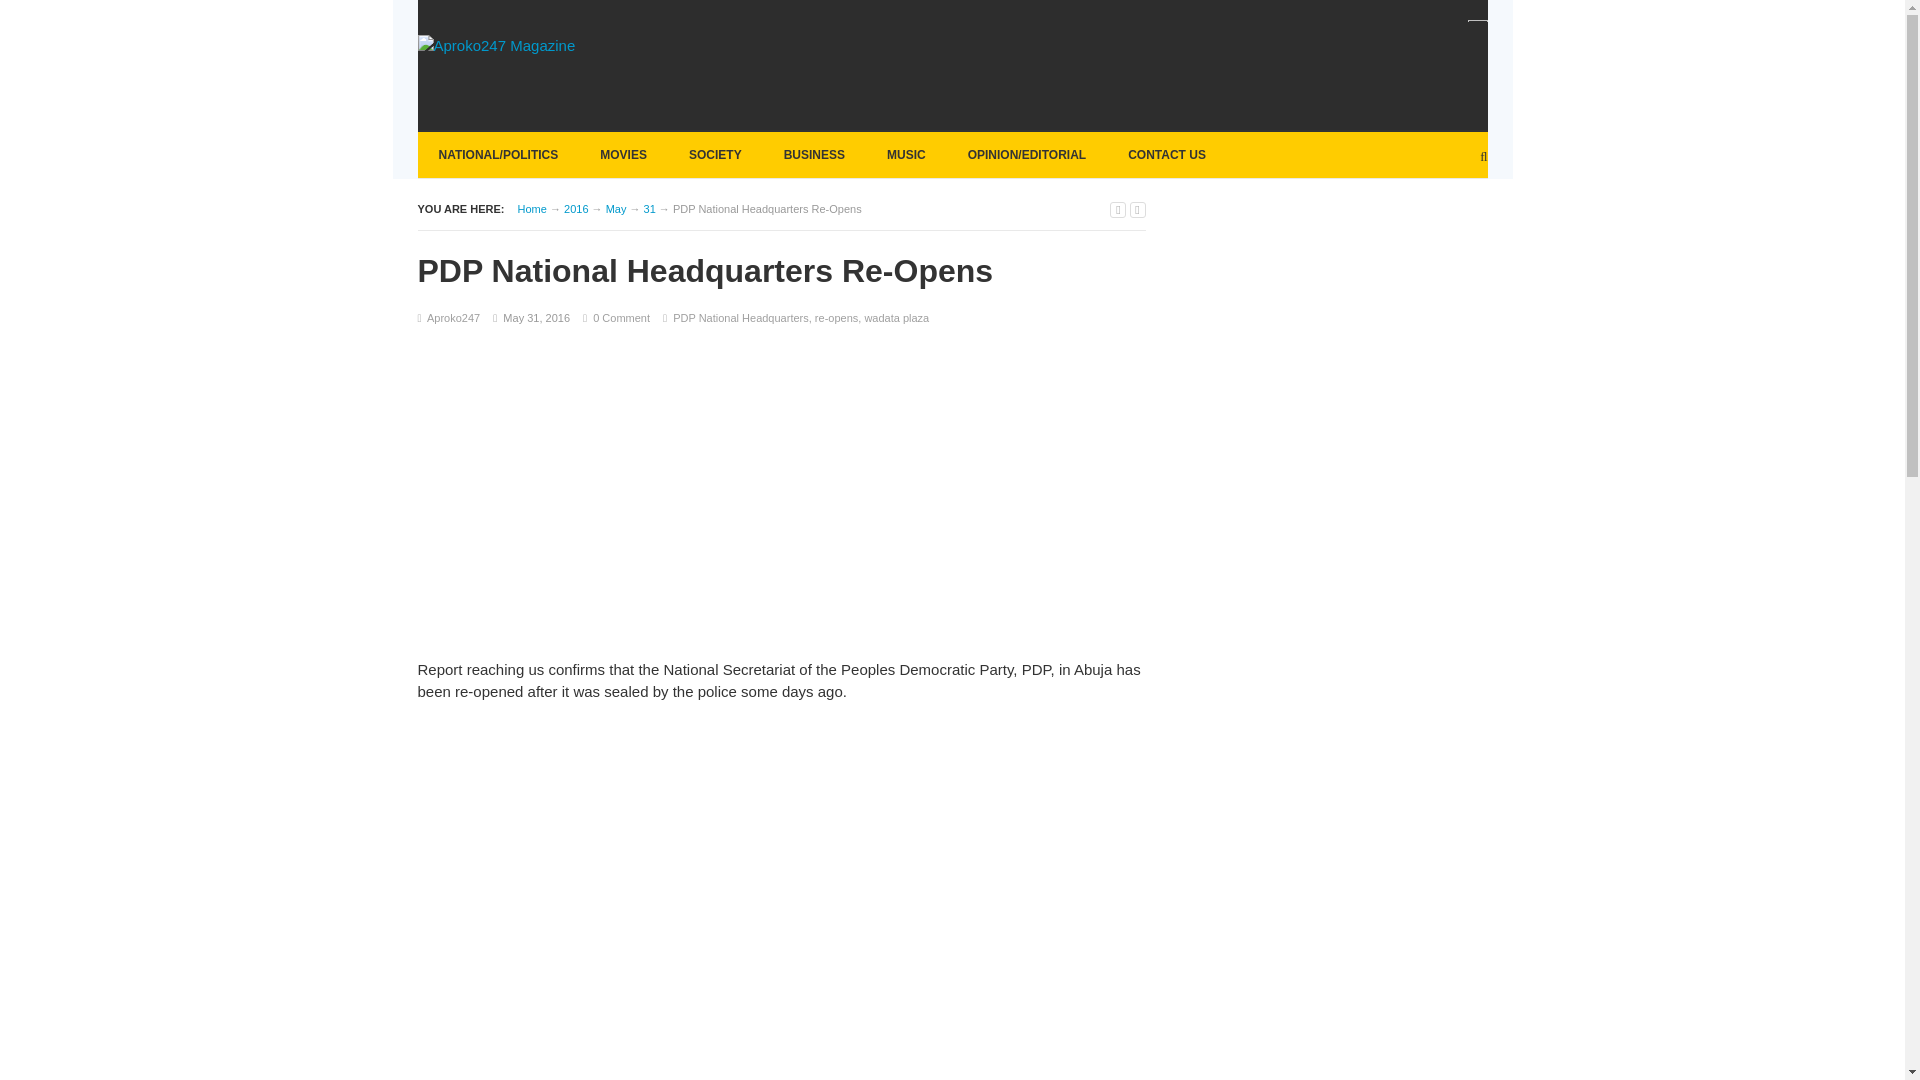 This screenshot has width=1920, height=1080. What do you see at coordinates (836, 318) in the screenshot?
I see `re-opens` at bounding box center [836, 318].